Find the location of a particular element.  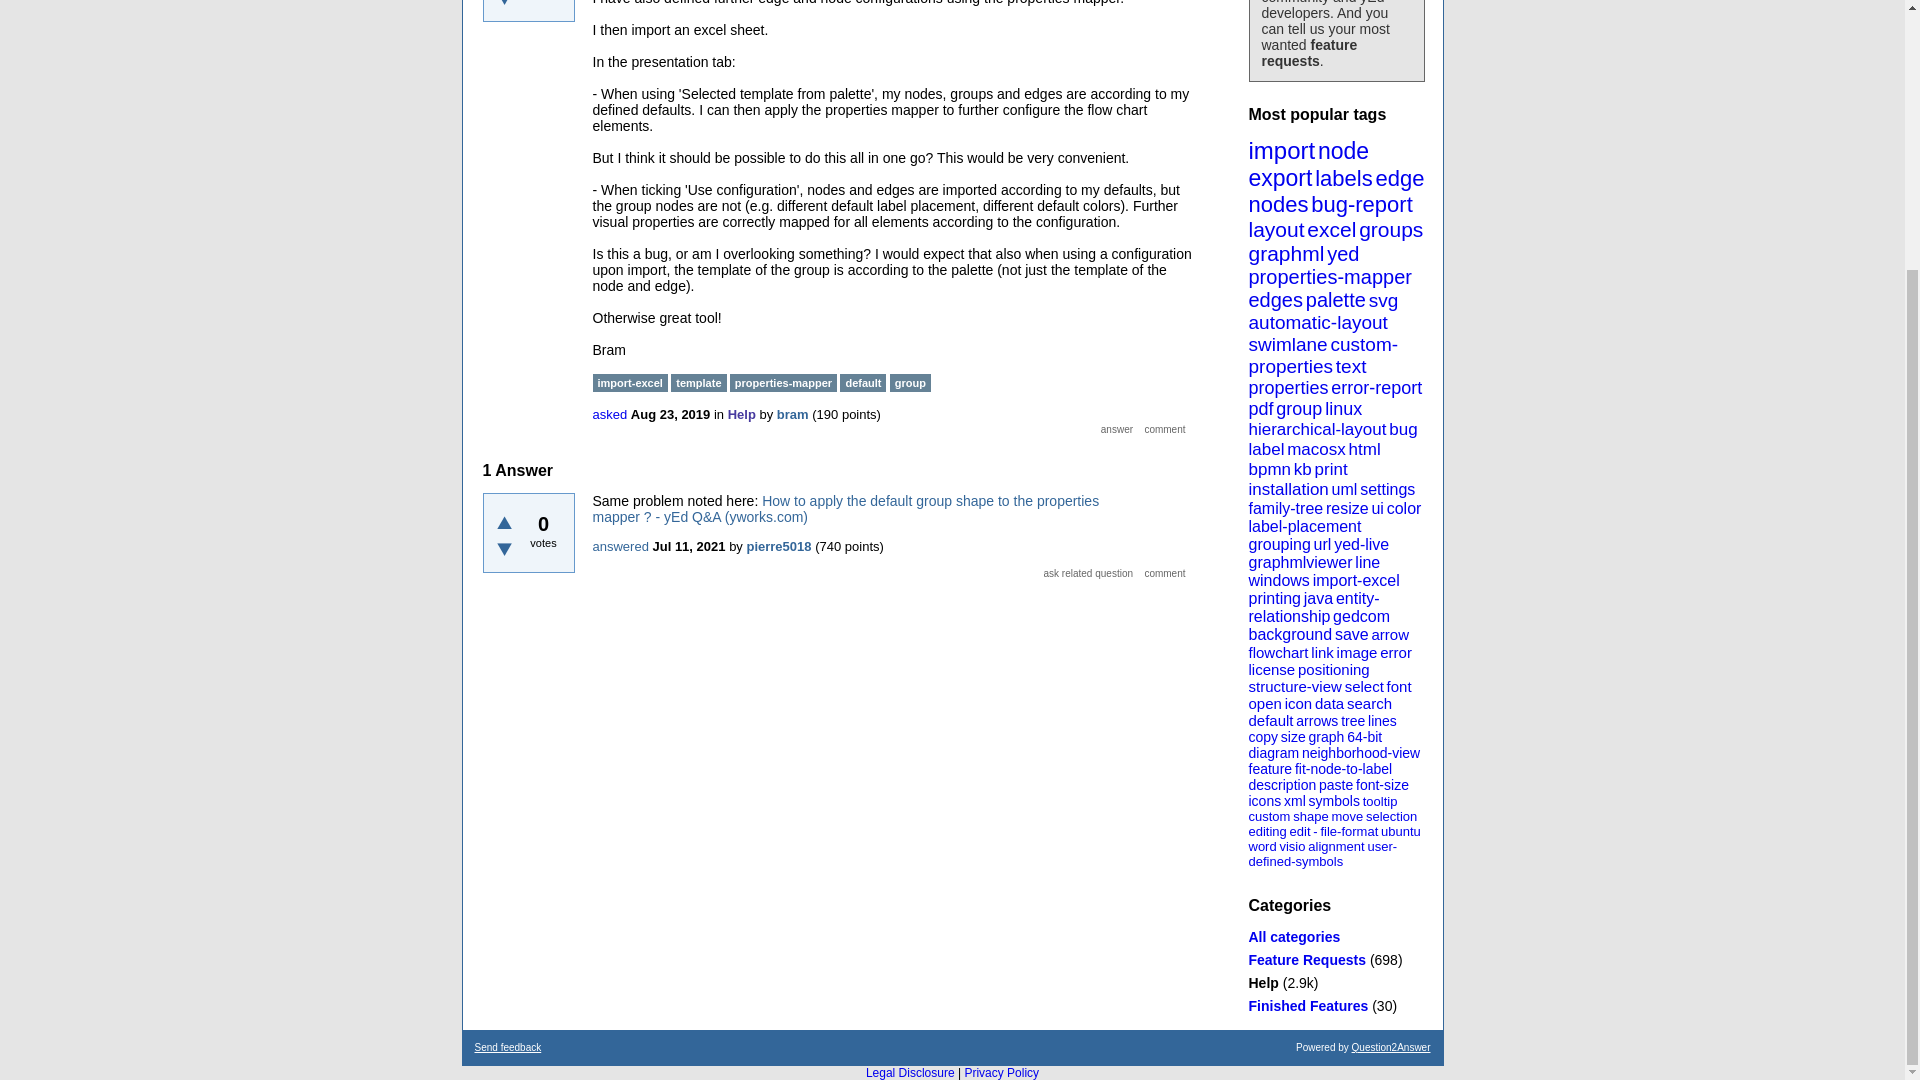

comment is located at coordinates (1164, 430).